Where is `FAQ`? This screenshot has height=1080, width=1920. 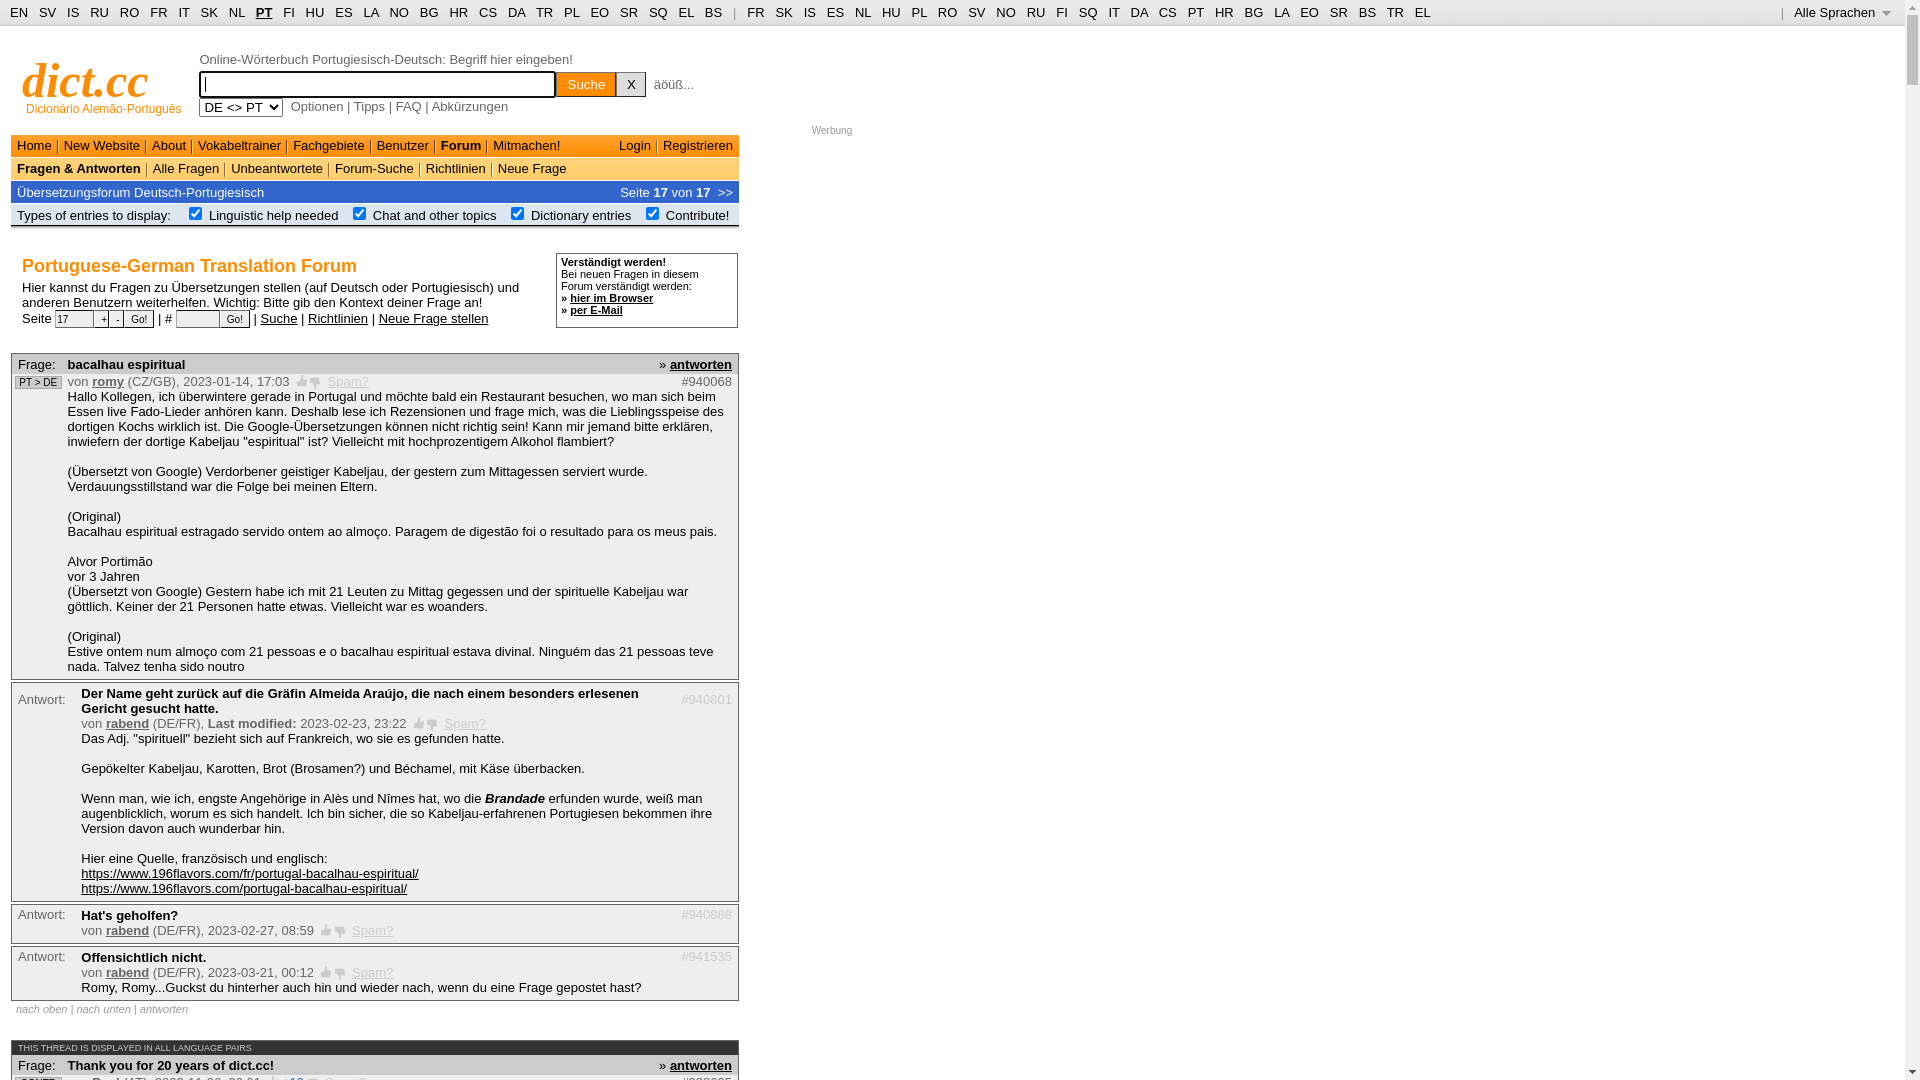 FAQ is located at coordinates (409, 106).